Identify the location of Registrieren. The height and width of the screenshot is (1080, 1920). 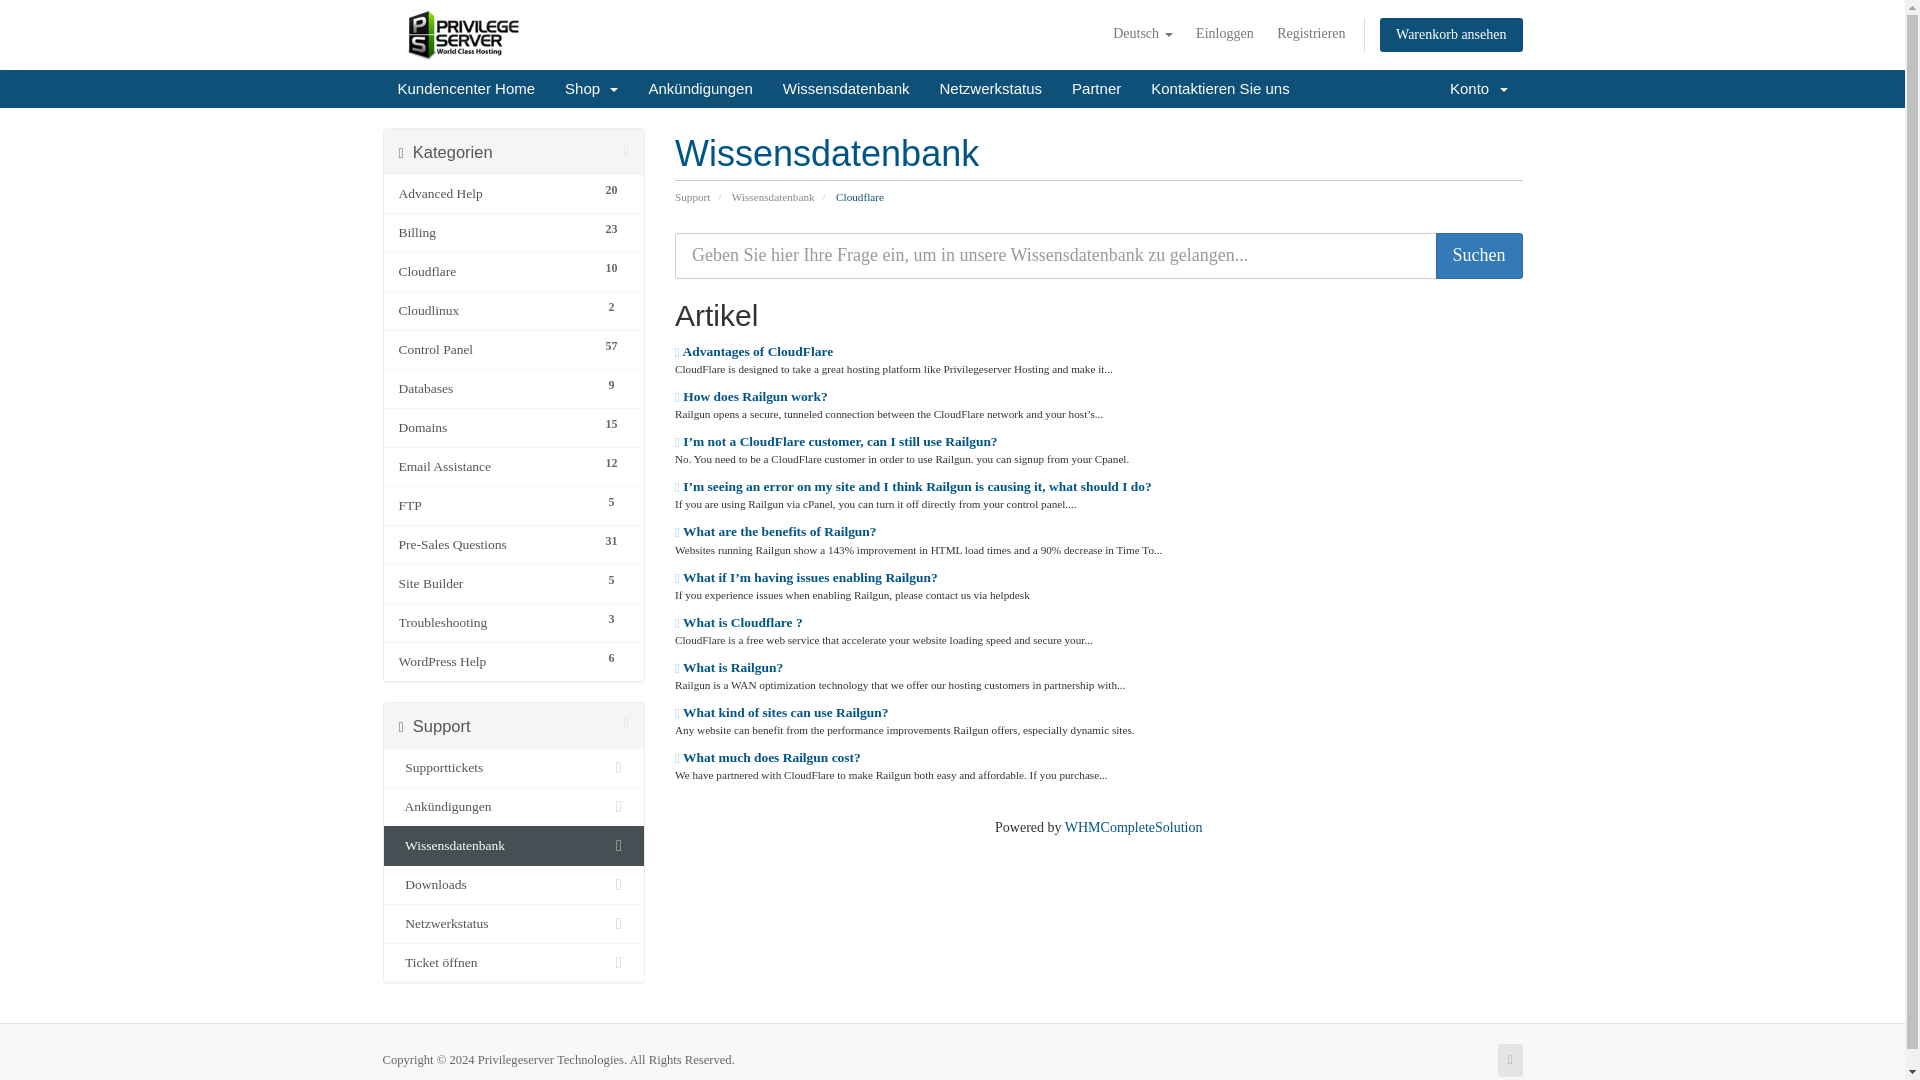
(1311, 34).